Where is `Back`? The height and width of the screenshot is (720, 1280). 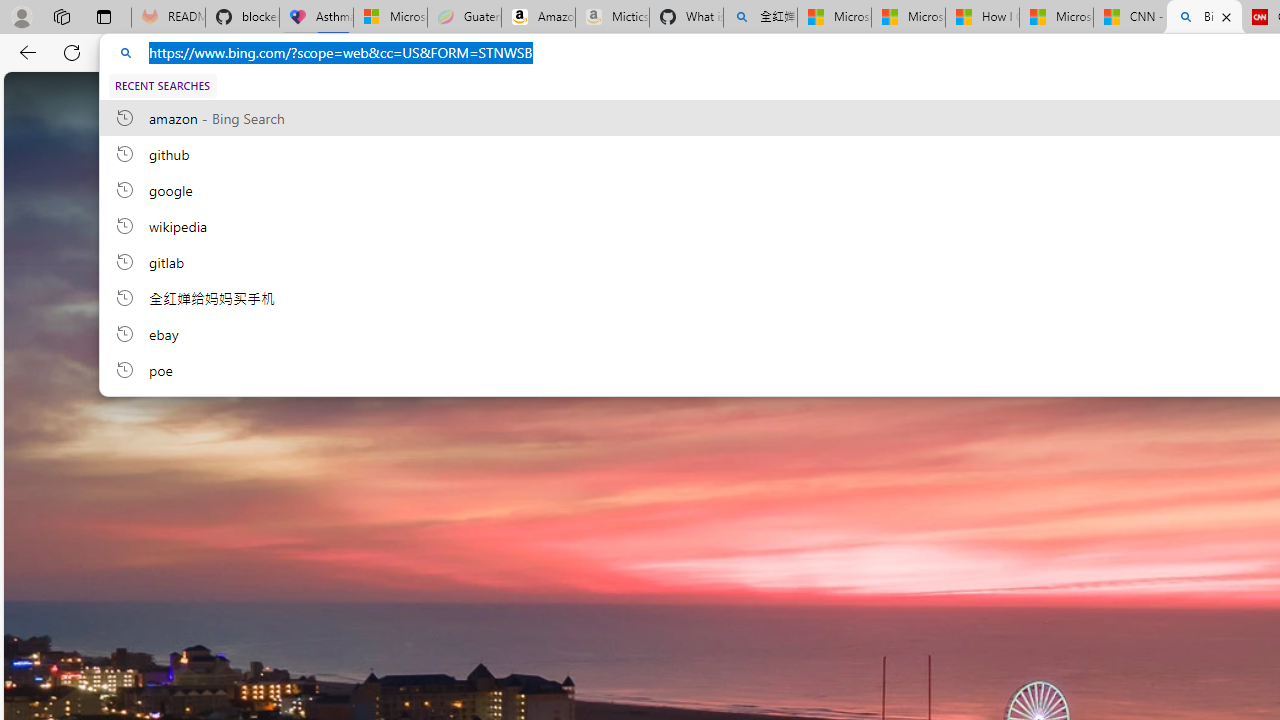 Back is located at coordinates (24, 52).